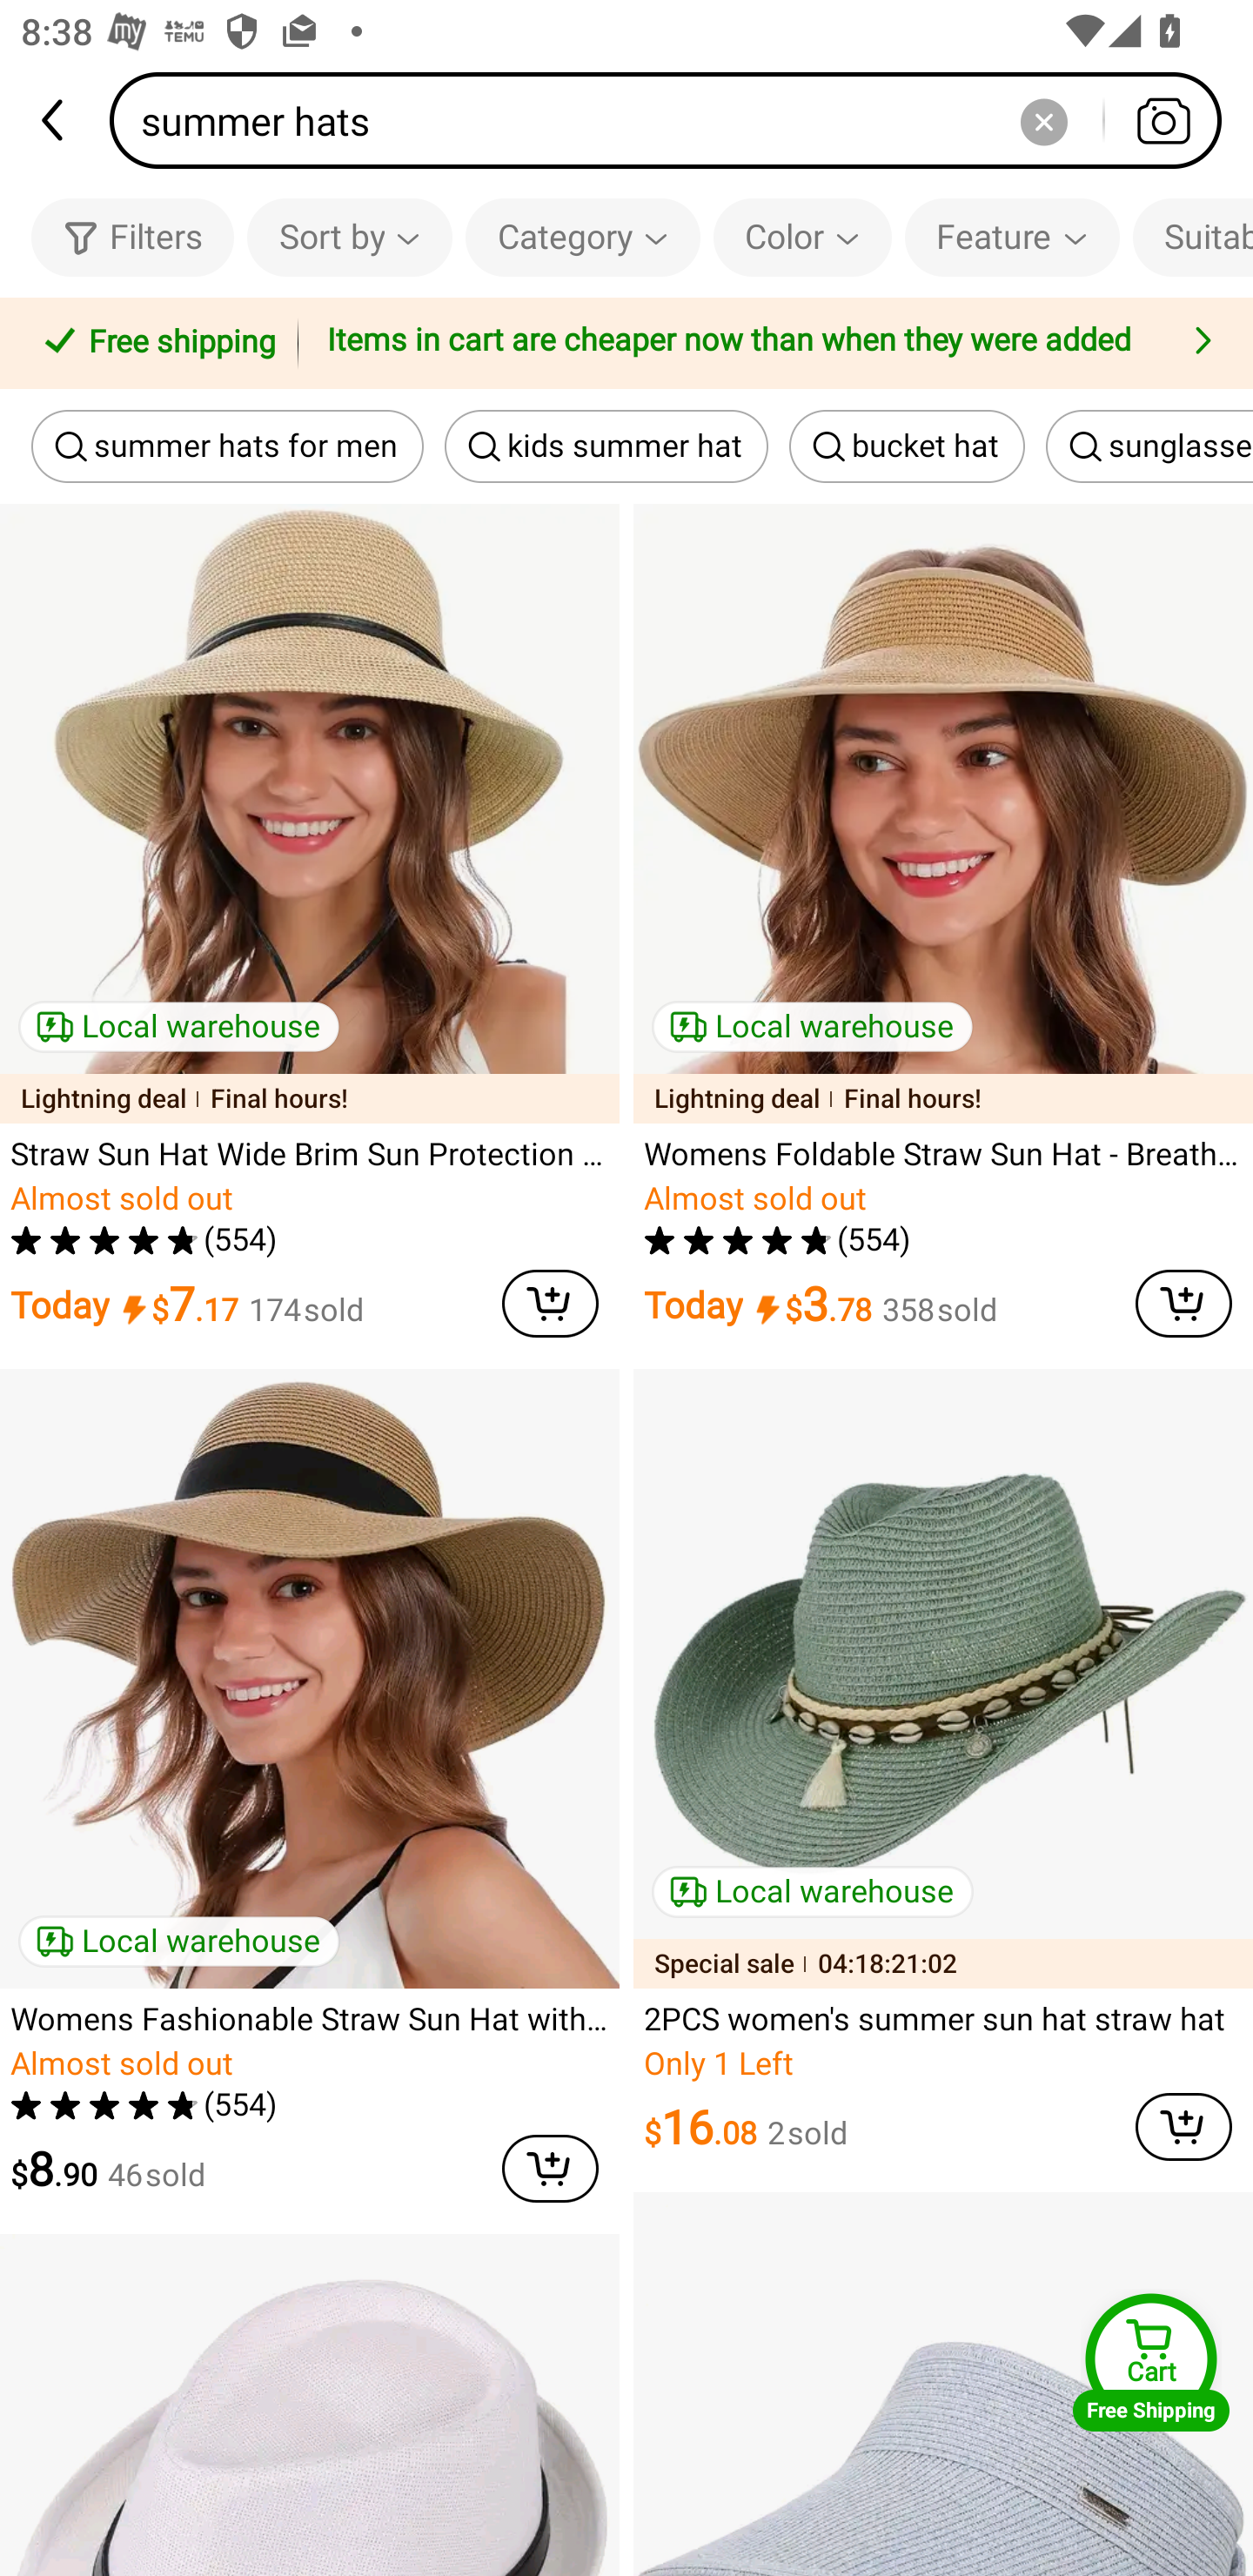 Image resolution: width=1253 pixels, height=2576 pixels. What do you see at coordinates (1149, 446) in the screenshot?
I see `sunglasses` at bounding box center [1149, 446].